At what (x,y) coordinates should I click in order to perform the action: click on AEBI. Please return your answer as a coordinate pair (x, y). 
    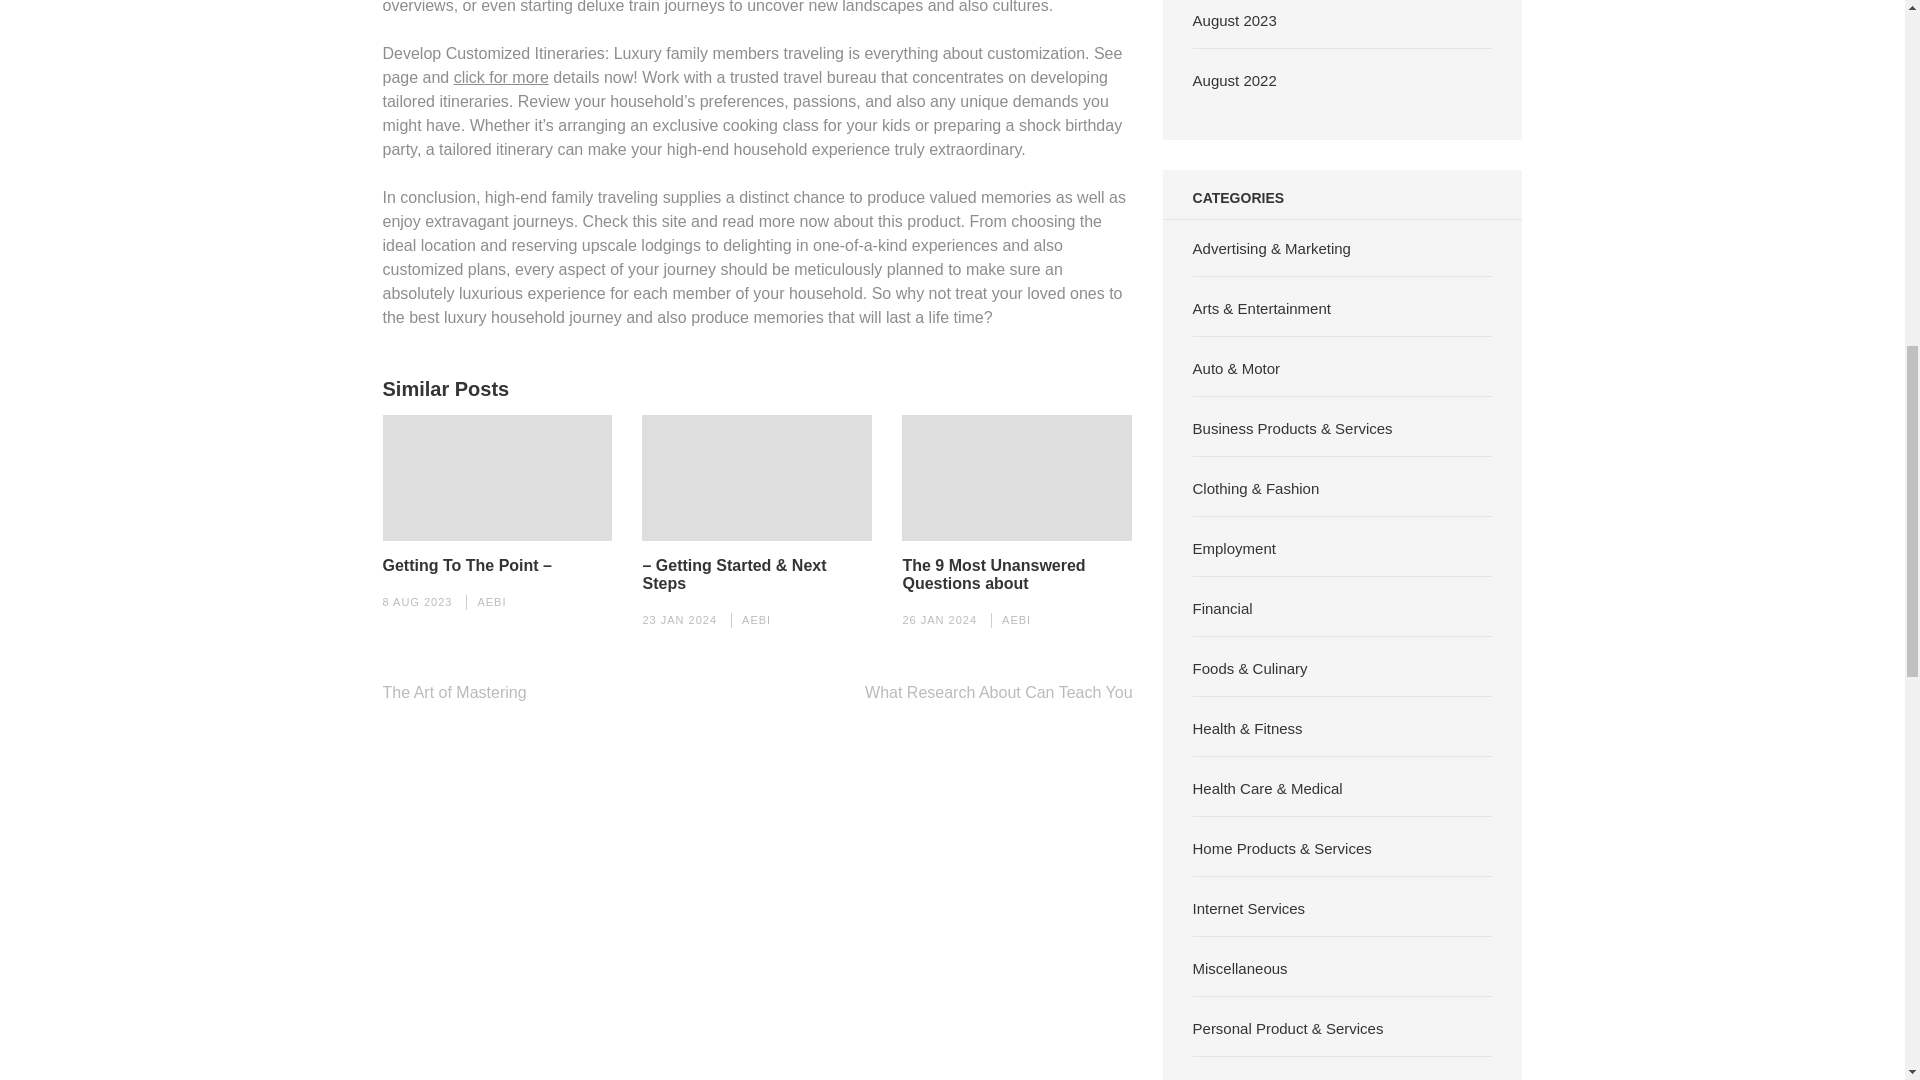
    Looking at the image, I should click on (491, 602).